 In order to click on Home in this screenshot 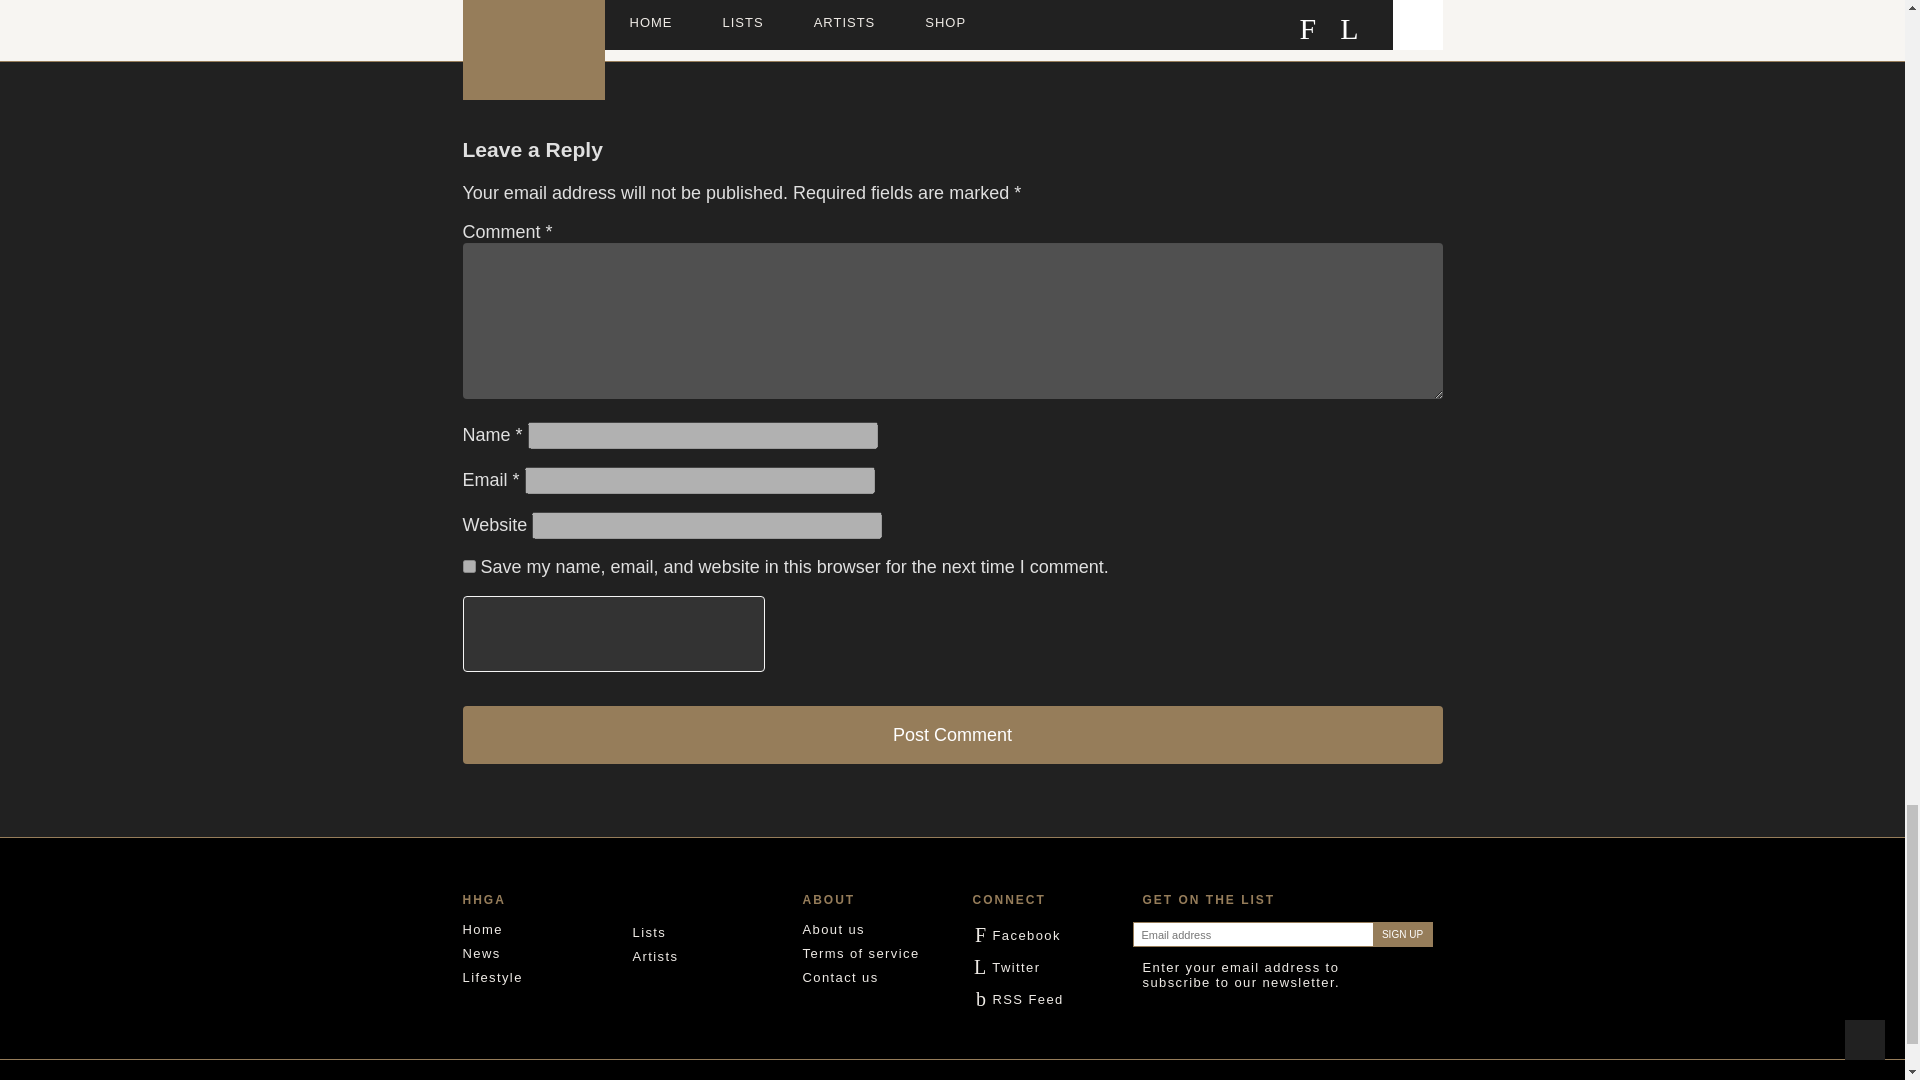, I will do `click(482, 930)`.